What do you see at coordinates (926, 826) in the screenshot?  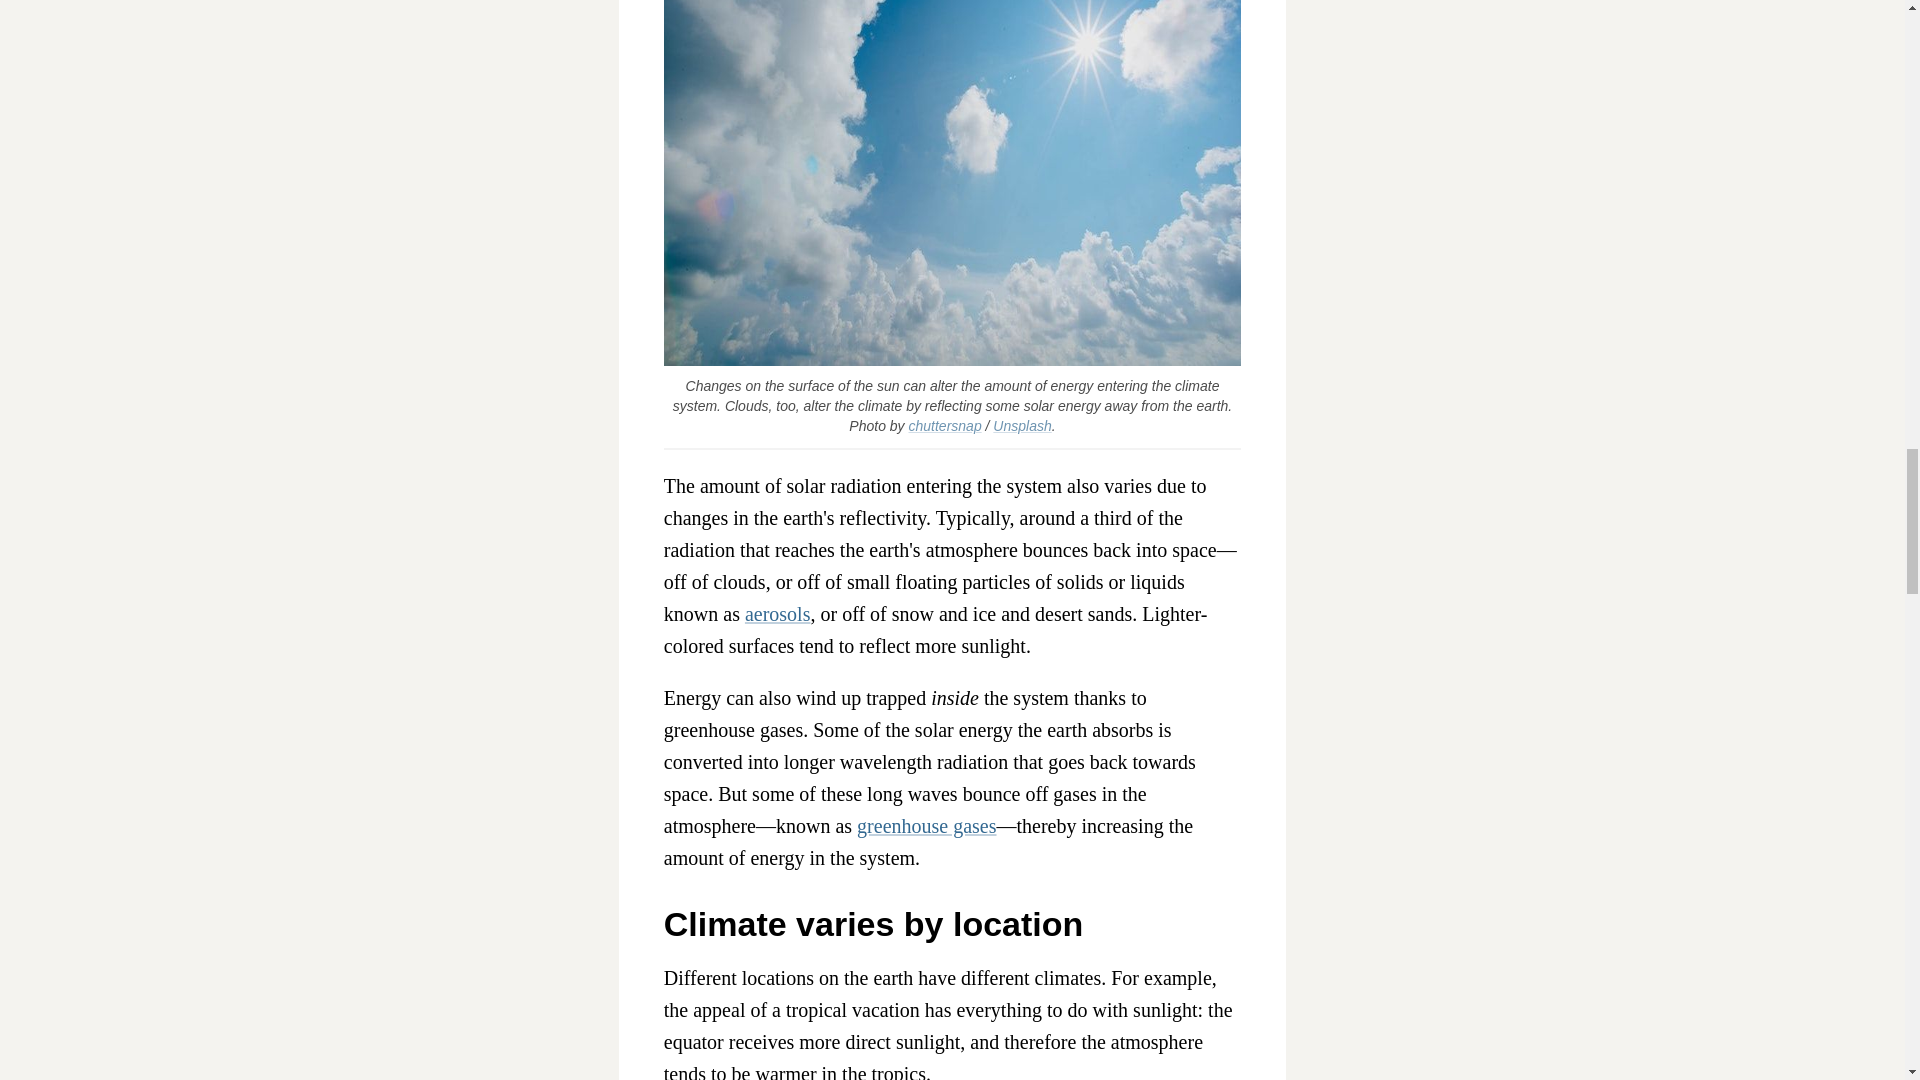 I see `greenhouse gases` at bounding box center [926, 826].